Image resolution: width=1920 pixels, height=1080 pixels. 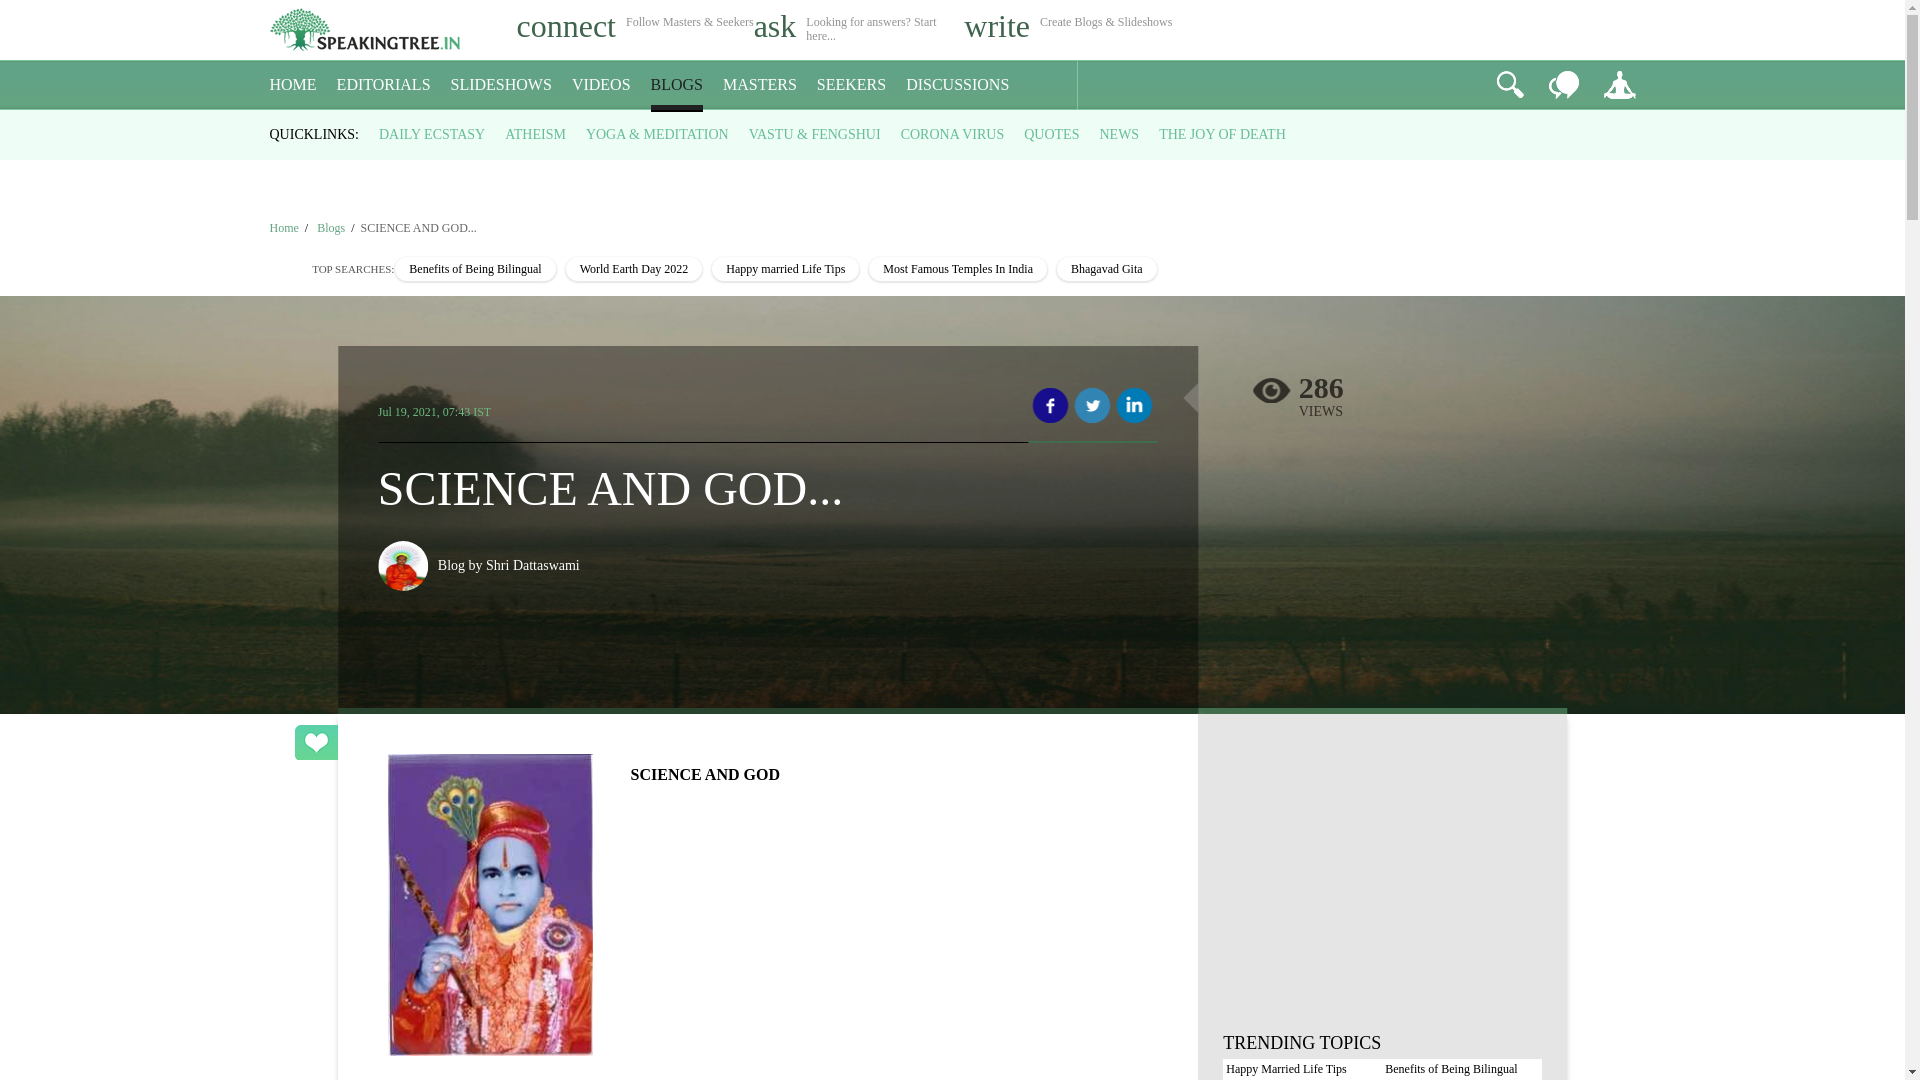 I want to click on Speaking Tree, so click(x=284, y=228).